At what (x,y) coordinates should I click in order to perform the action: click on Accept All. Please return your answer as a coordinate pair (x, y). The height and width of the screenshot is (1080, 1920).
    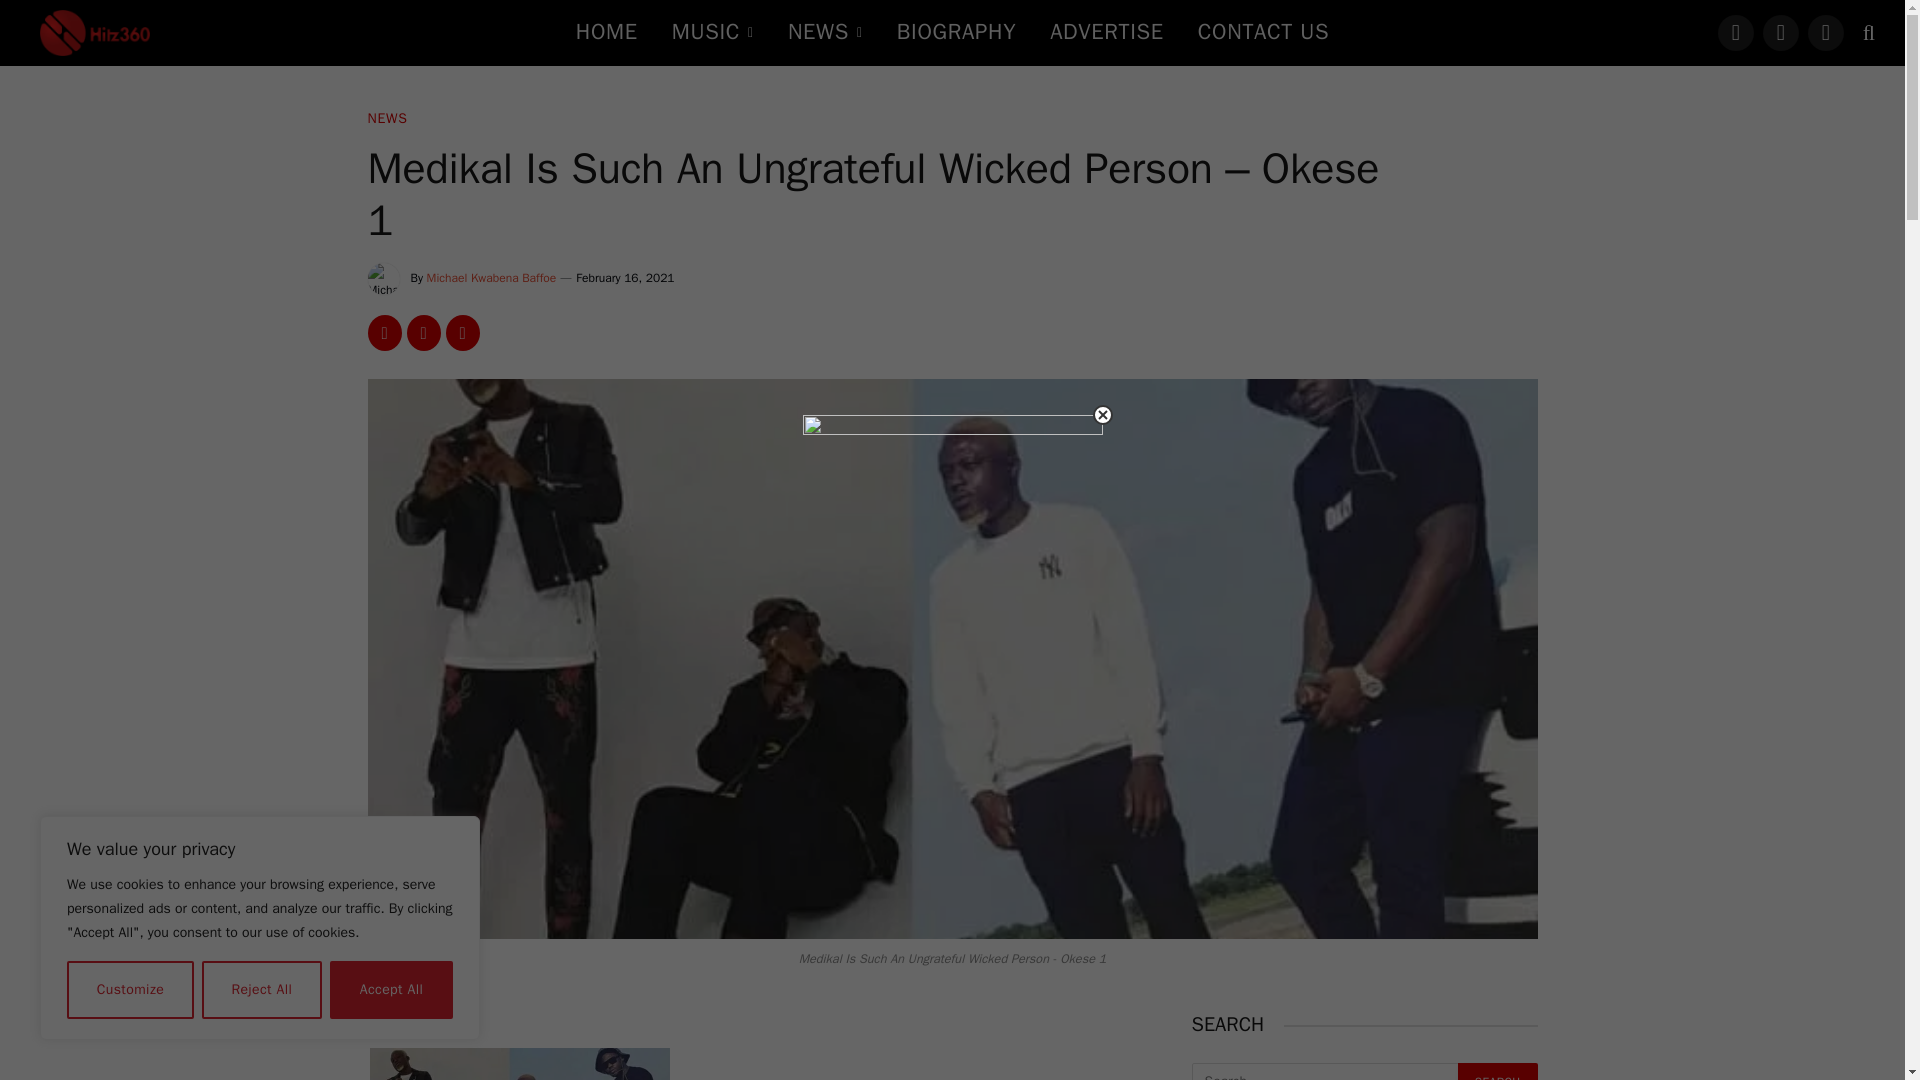
    Looking at the image, I should click on (392, 990).